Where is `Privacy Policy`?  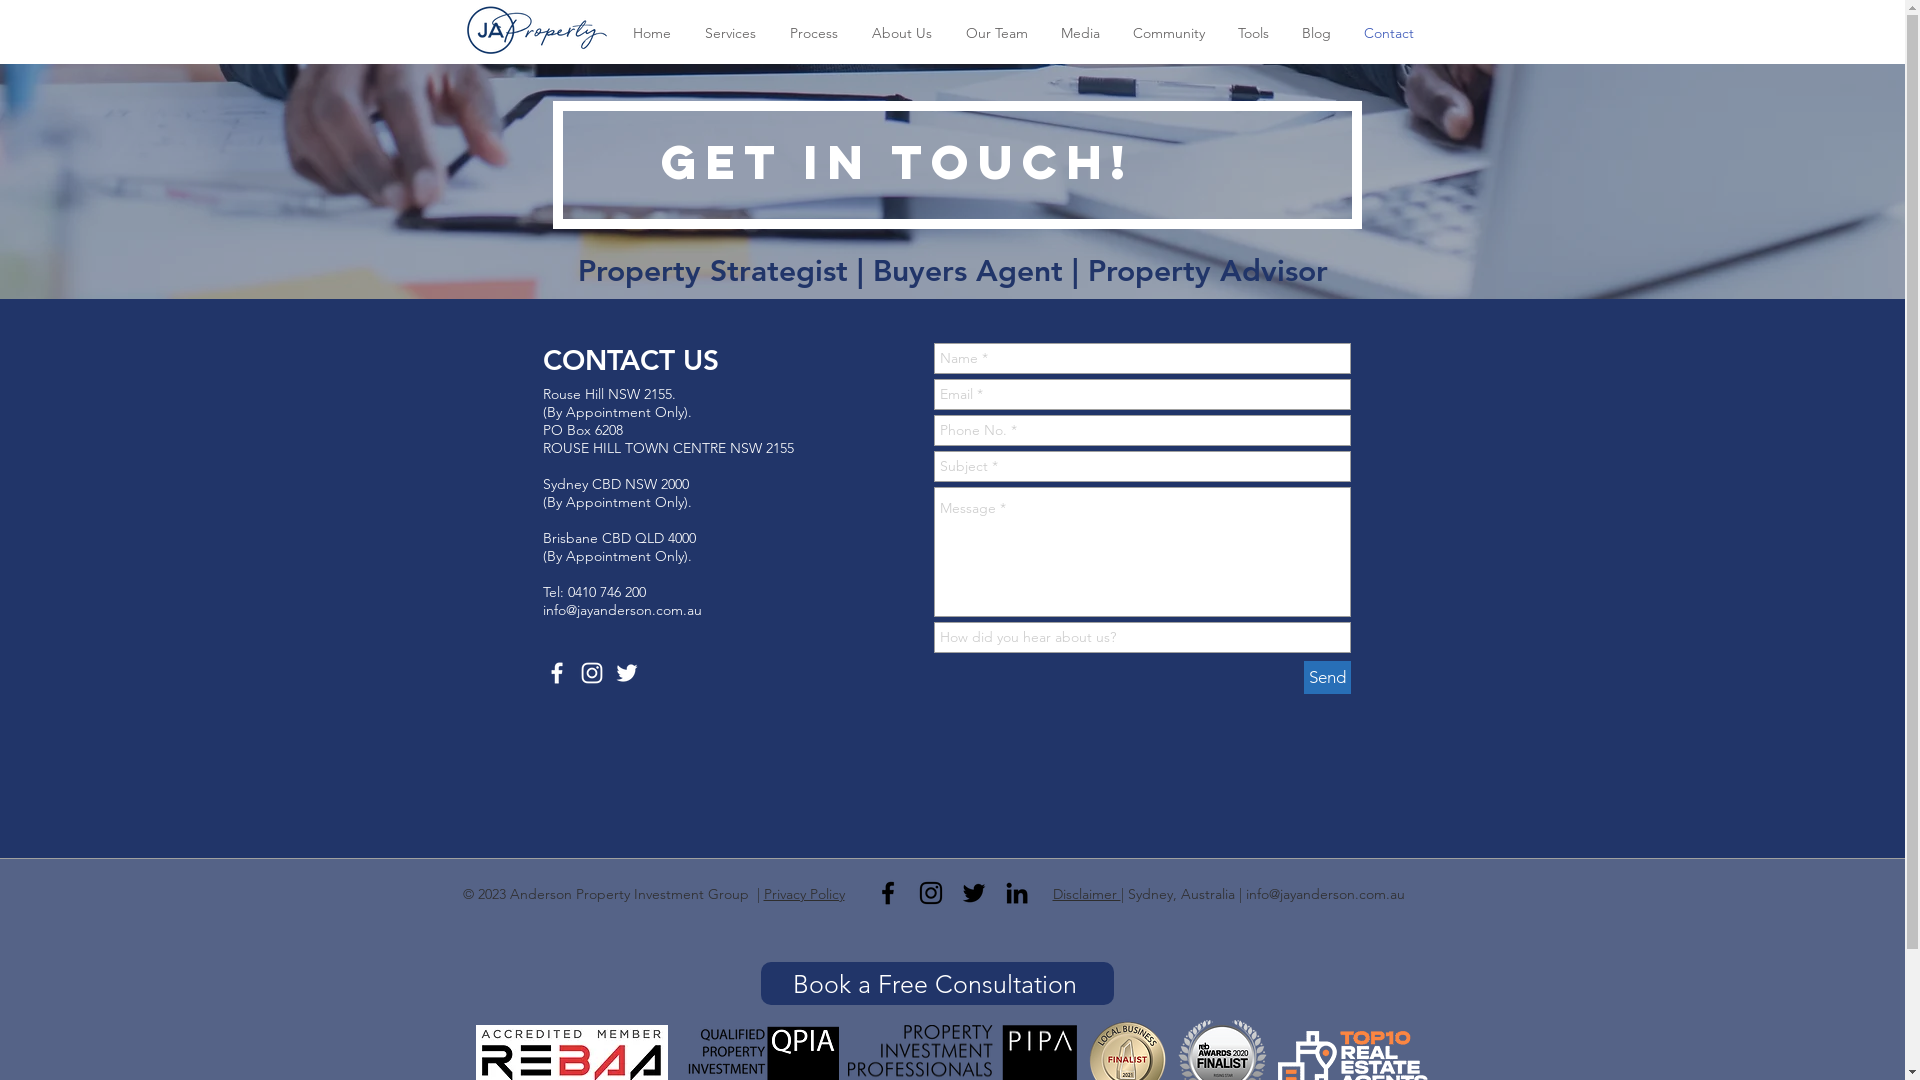 Privacy Policy is located at coordinates (804, 894).